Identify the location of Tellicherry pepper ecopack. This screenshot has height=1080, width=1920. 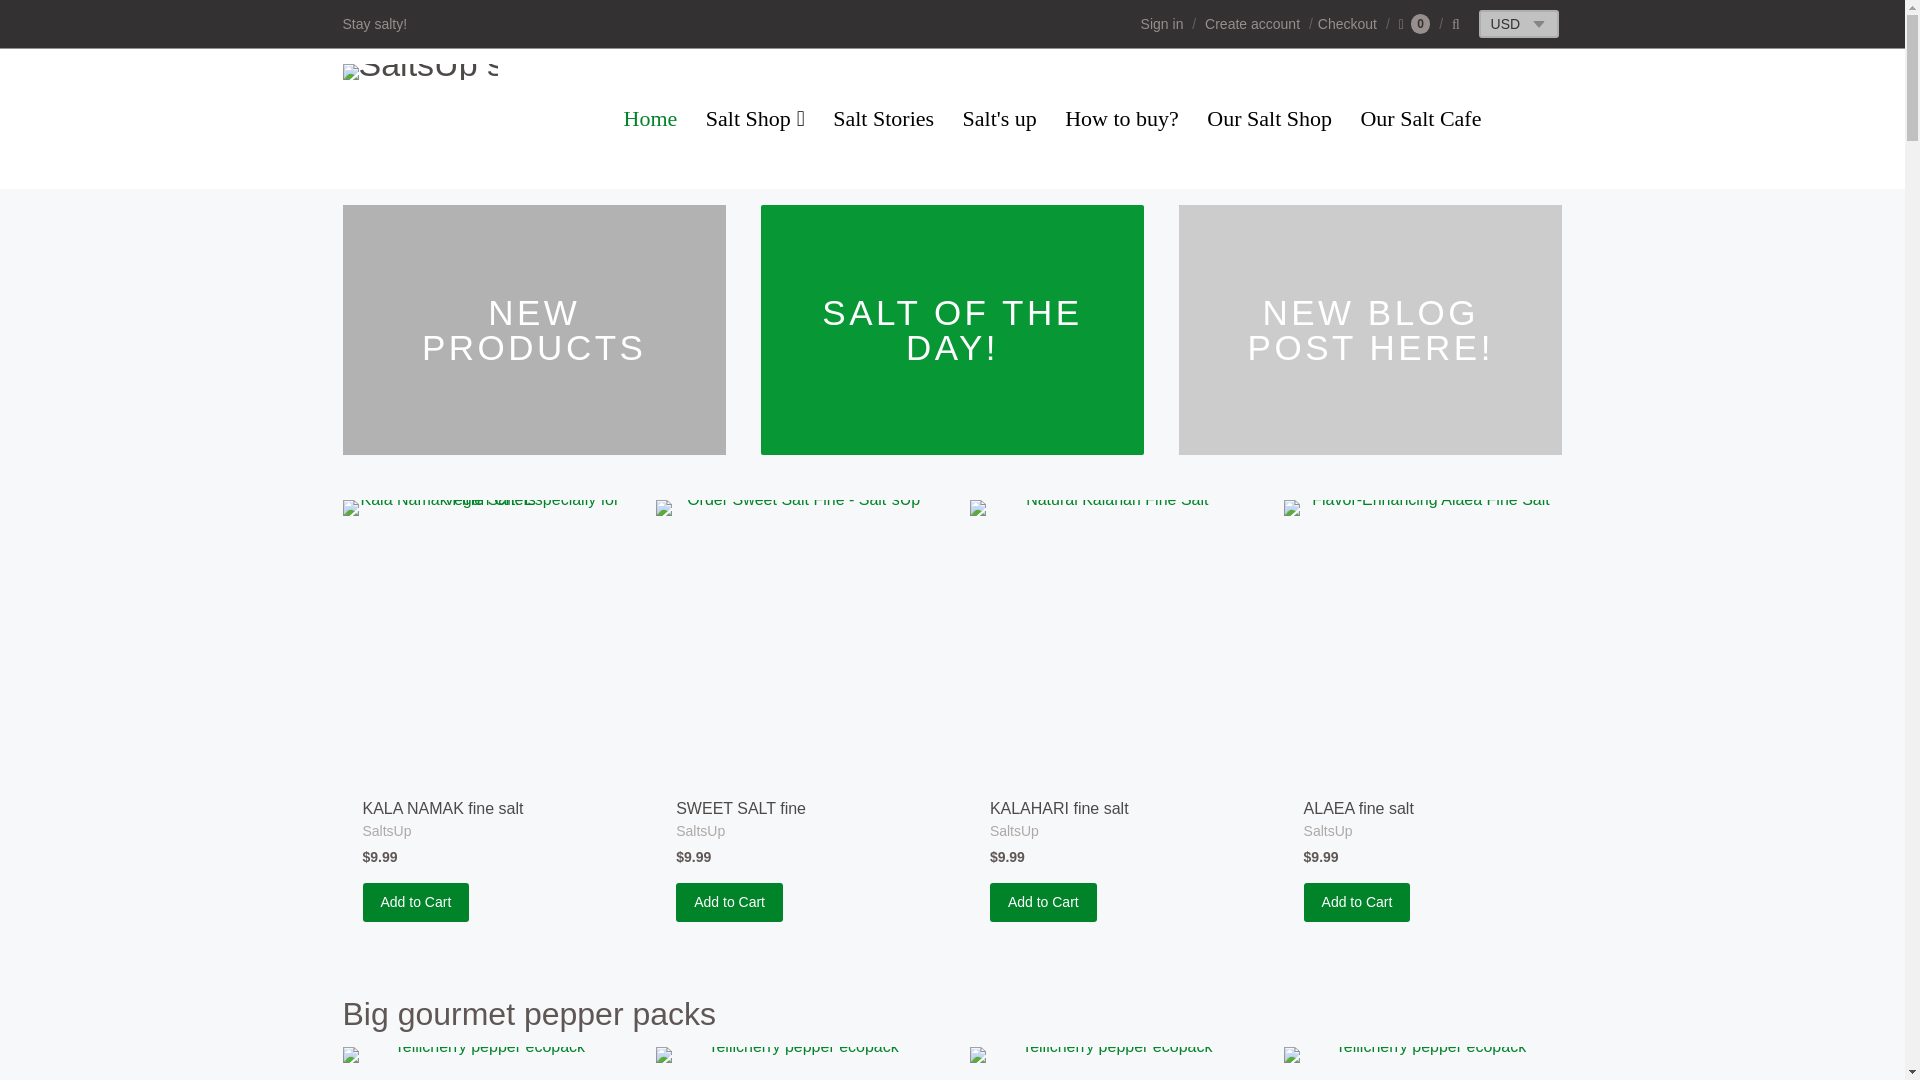
(1109, 1063).